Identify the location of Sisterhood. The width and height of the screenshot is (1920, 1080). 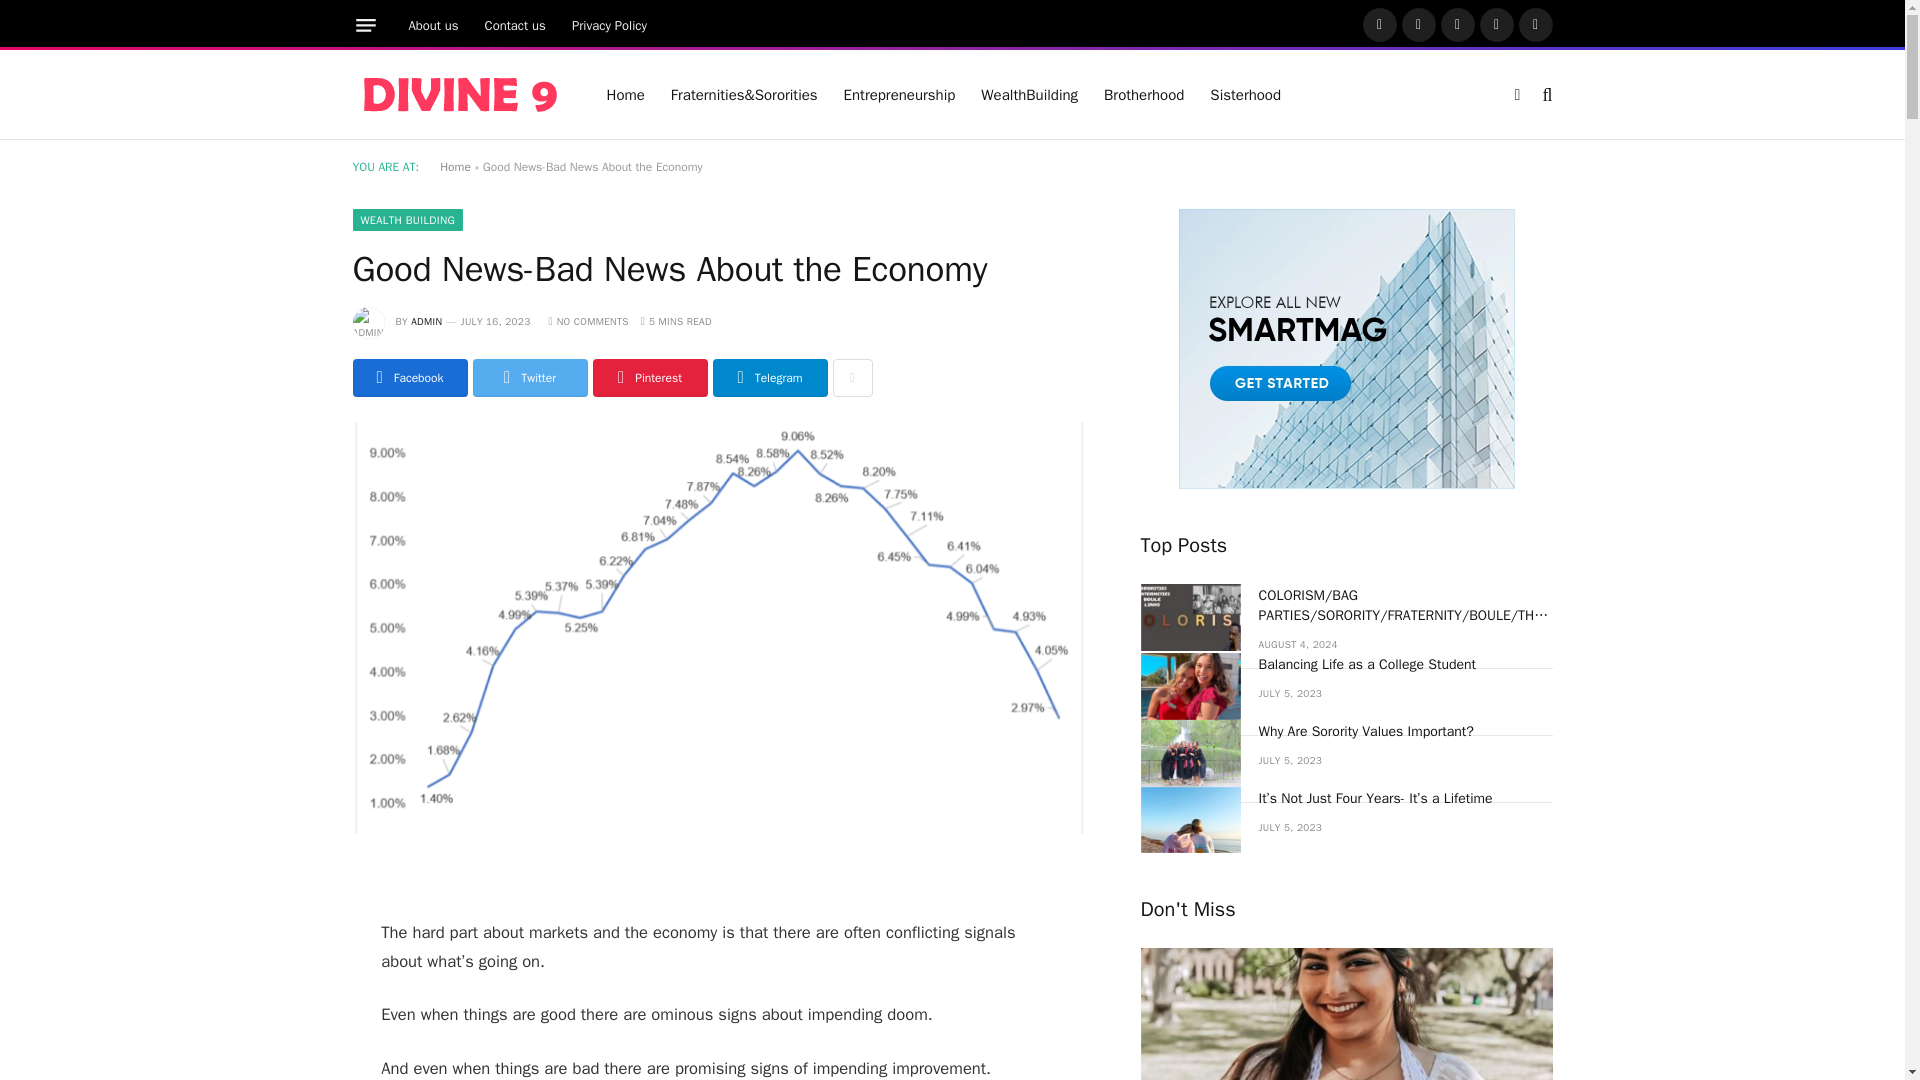
(1245, 94).